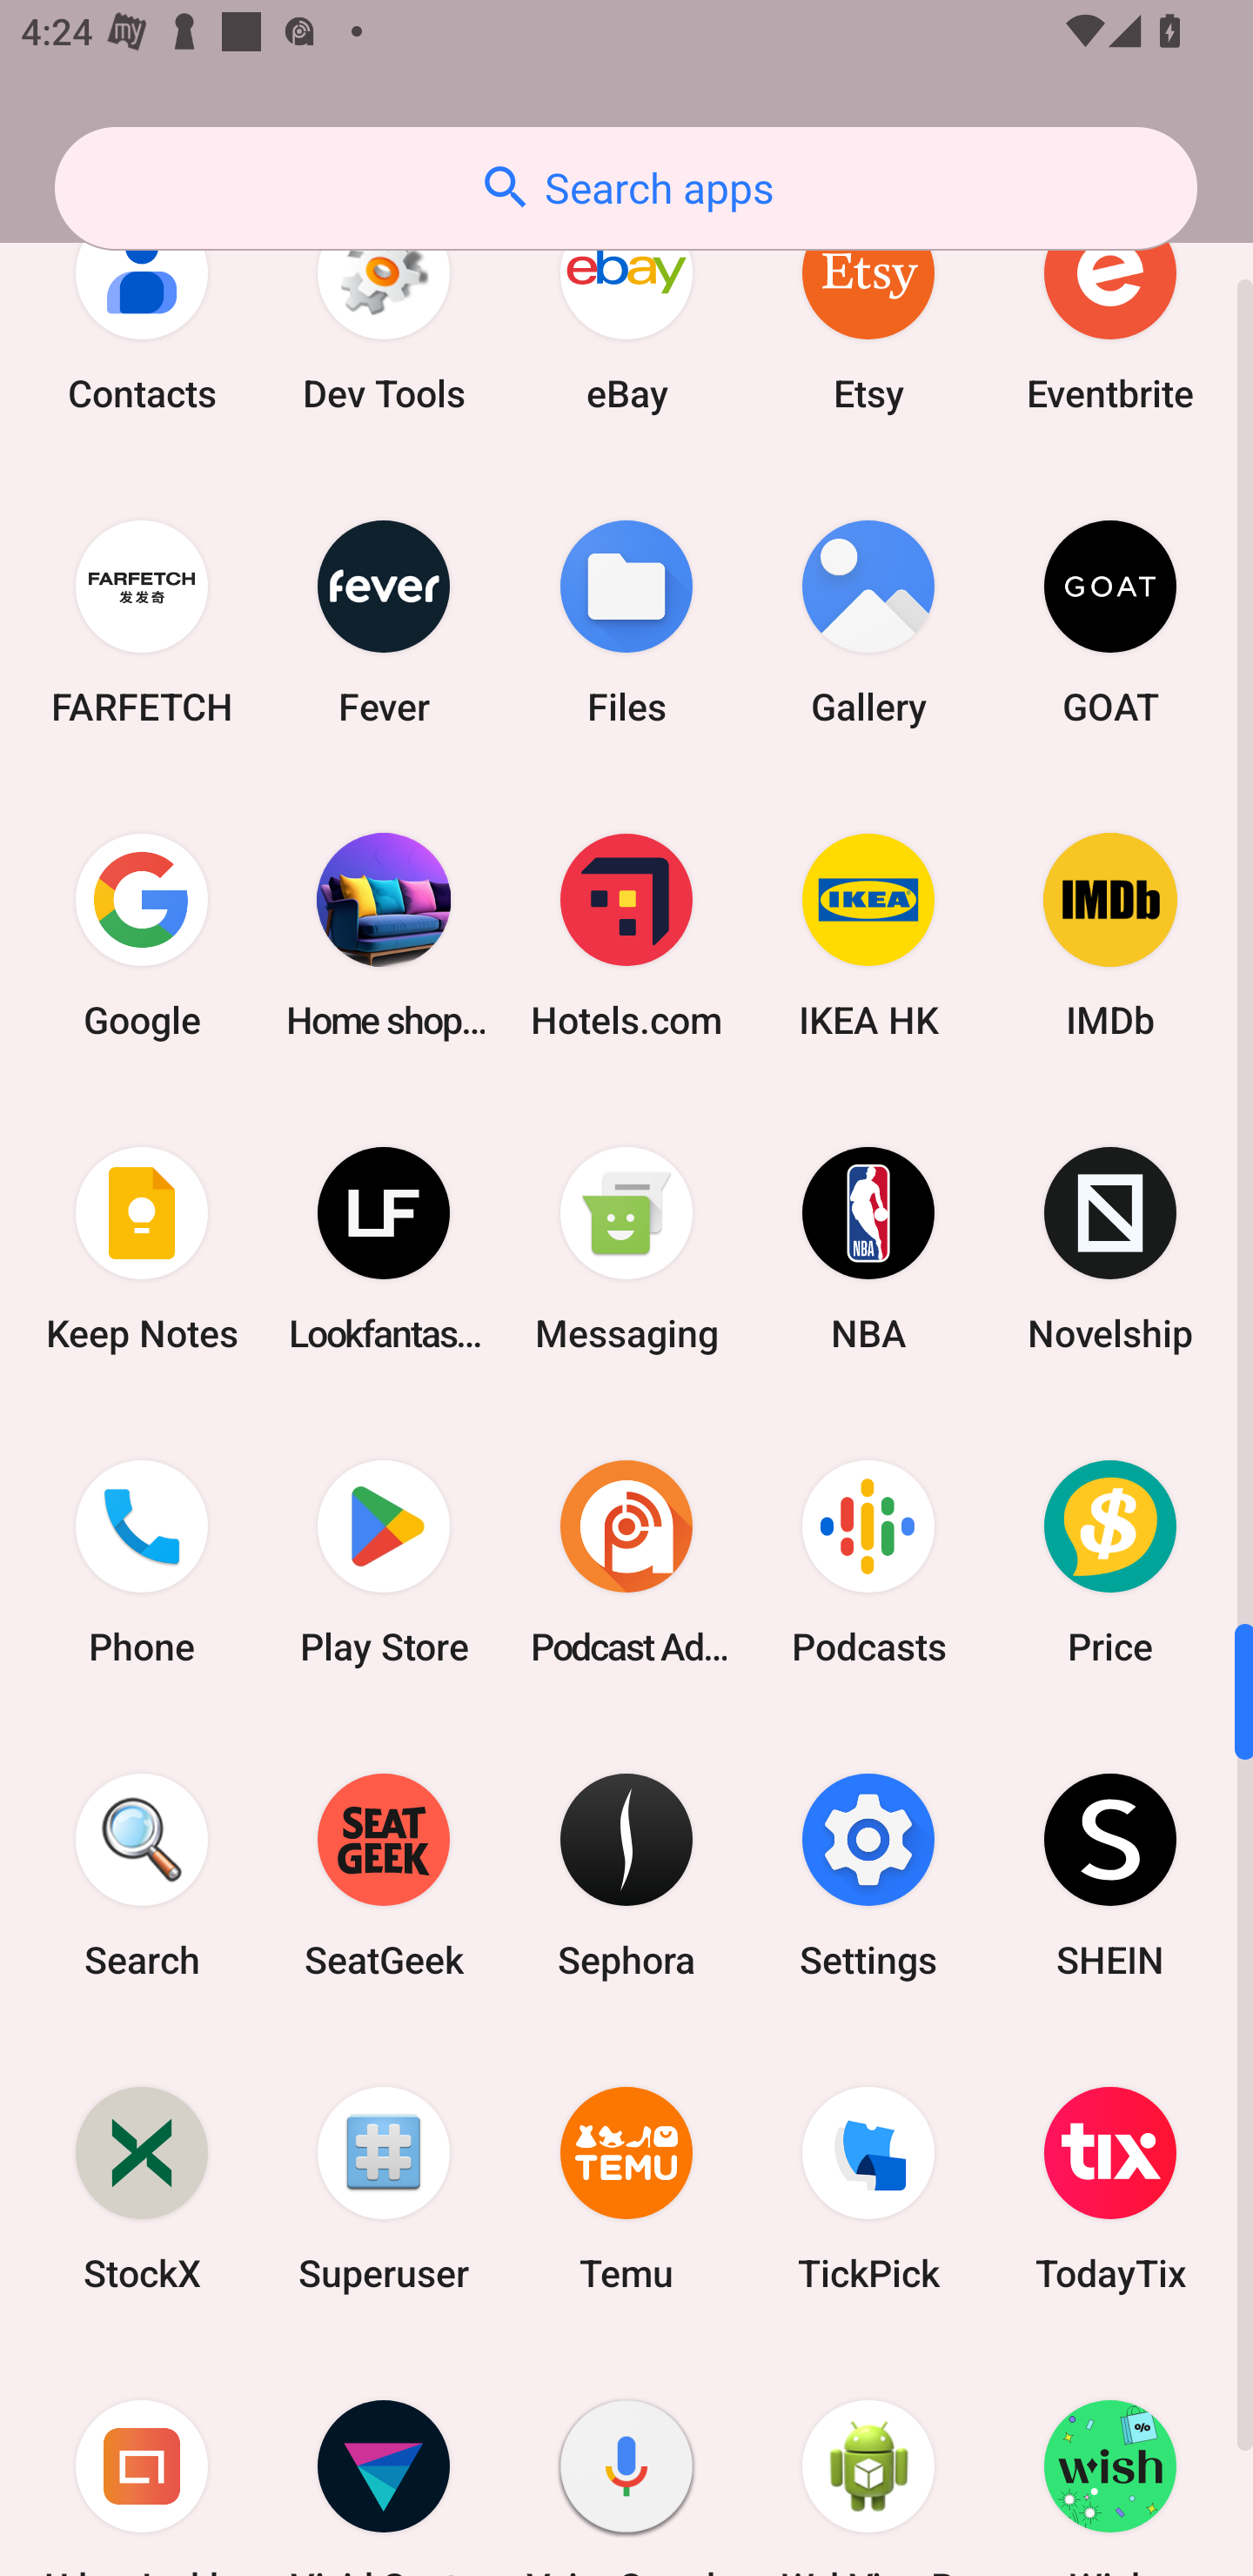  Describe the element at coordinates (868, 2188) in the screenshot. I see `TickPick` at that location.